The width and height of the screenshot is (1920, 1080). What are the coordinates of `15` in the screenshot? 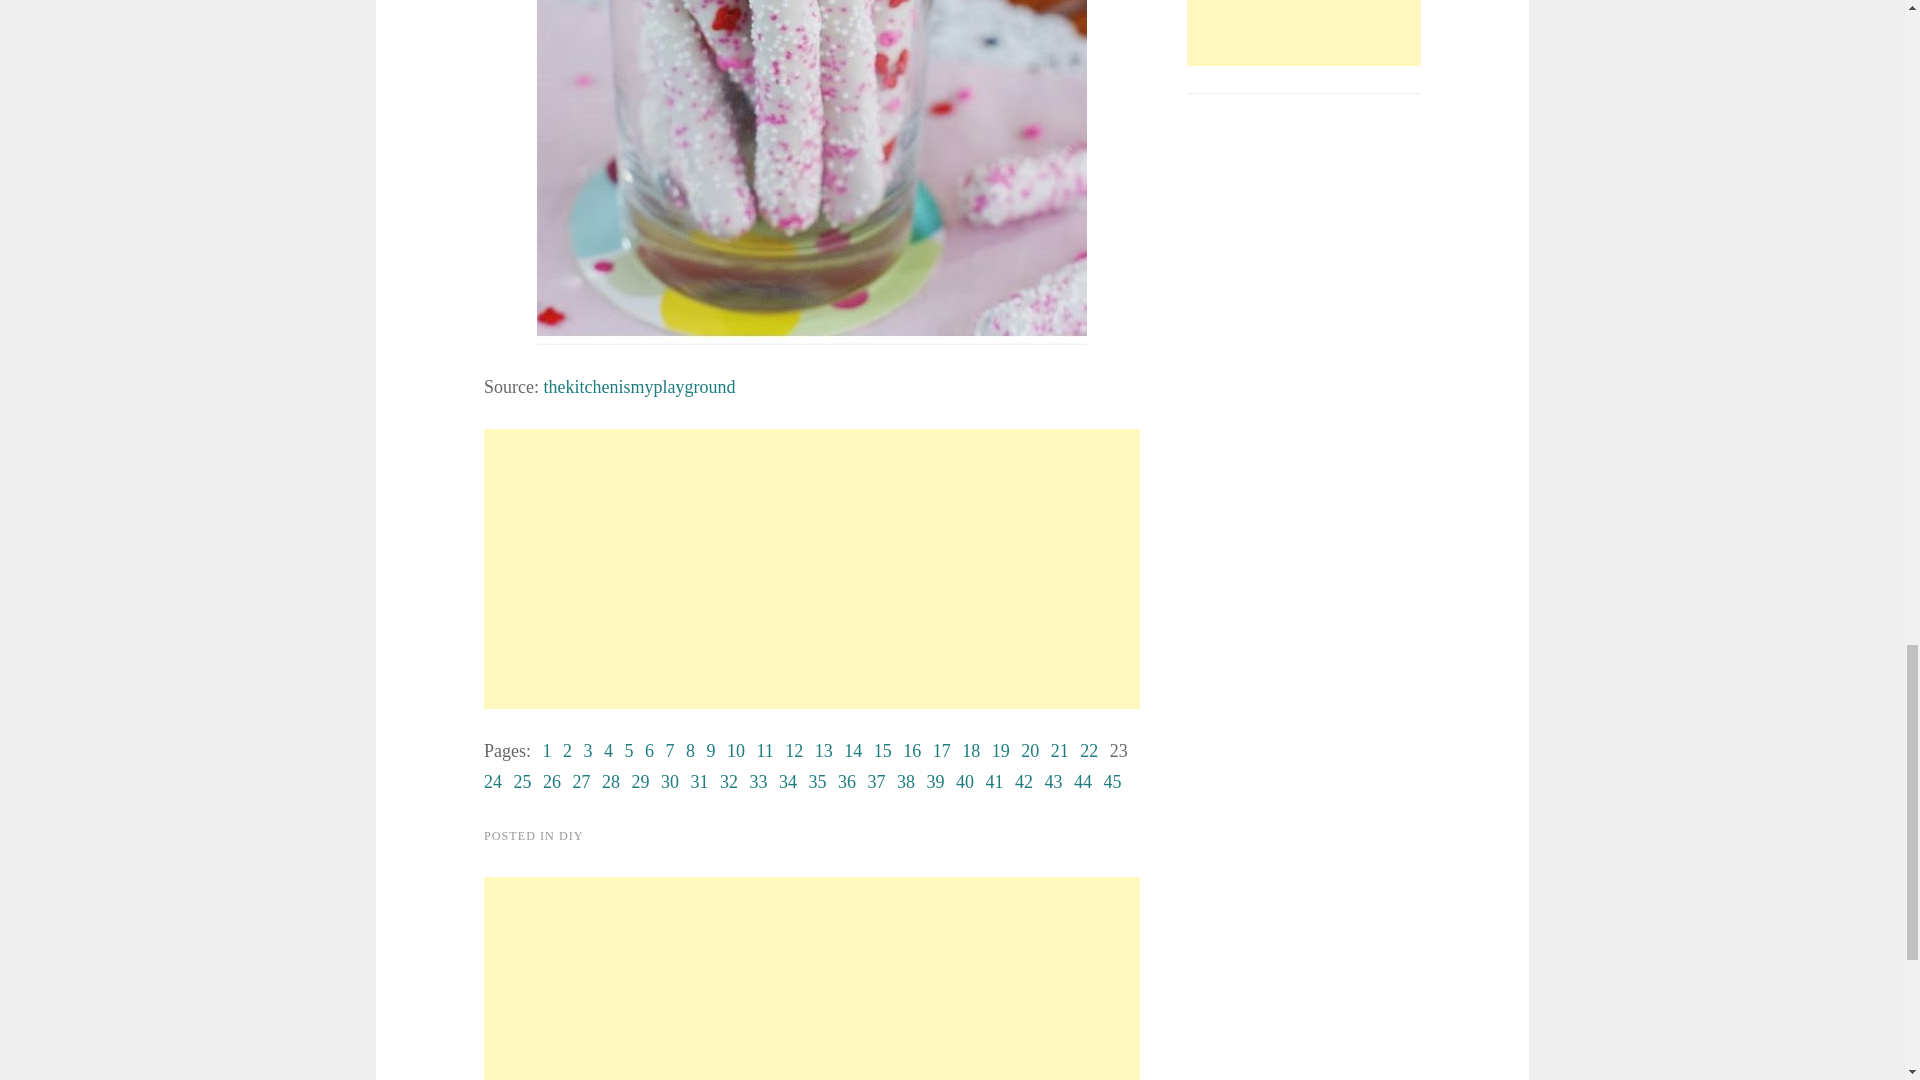 It's located at (882, 750).